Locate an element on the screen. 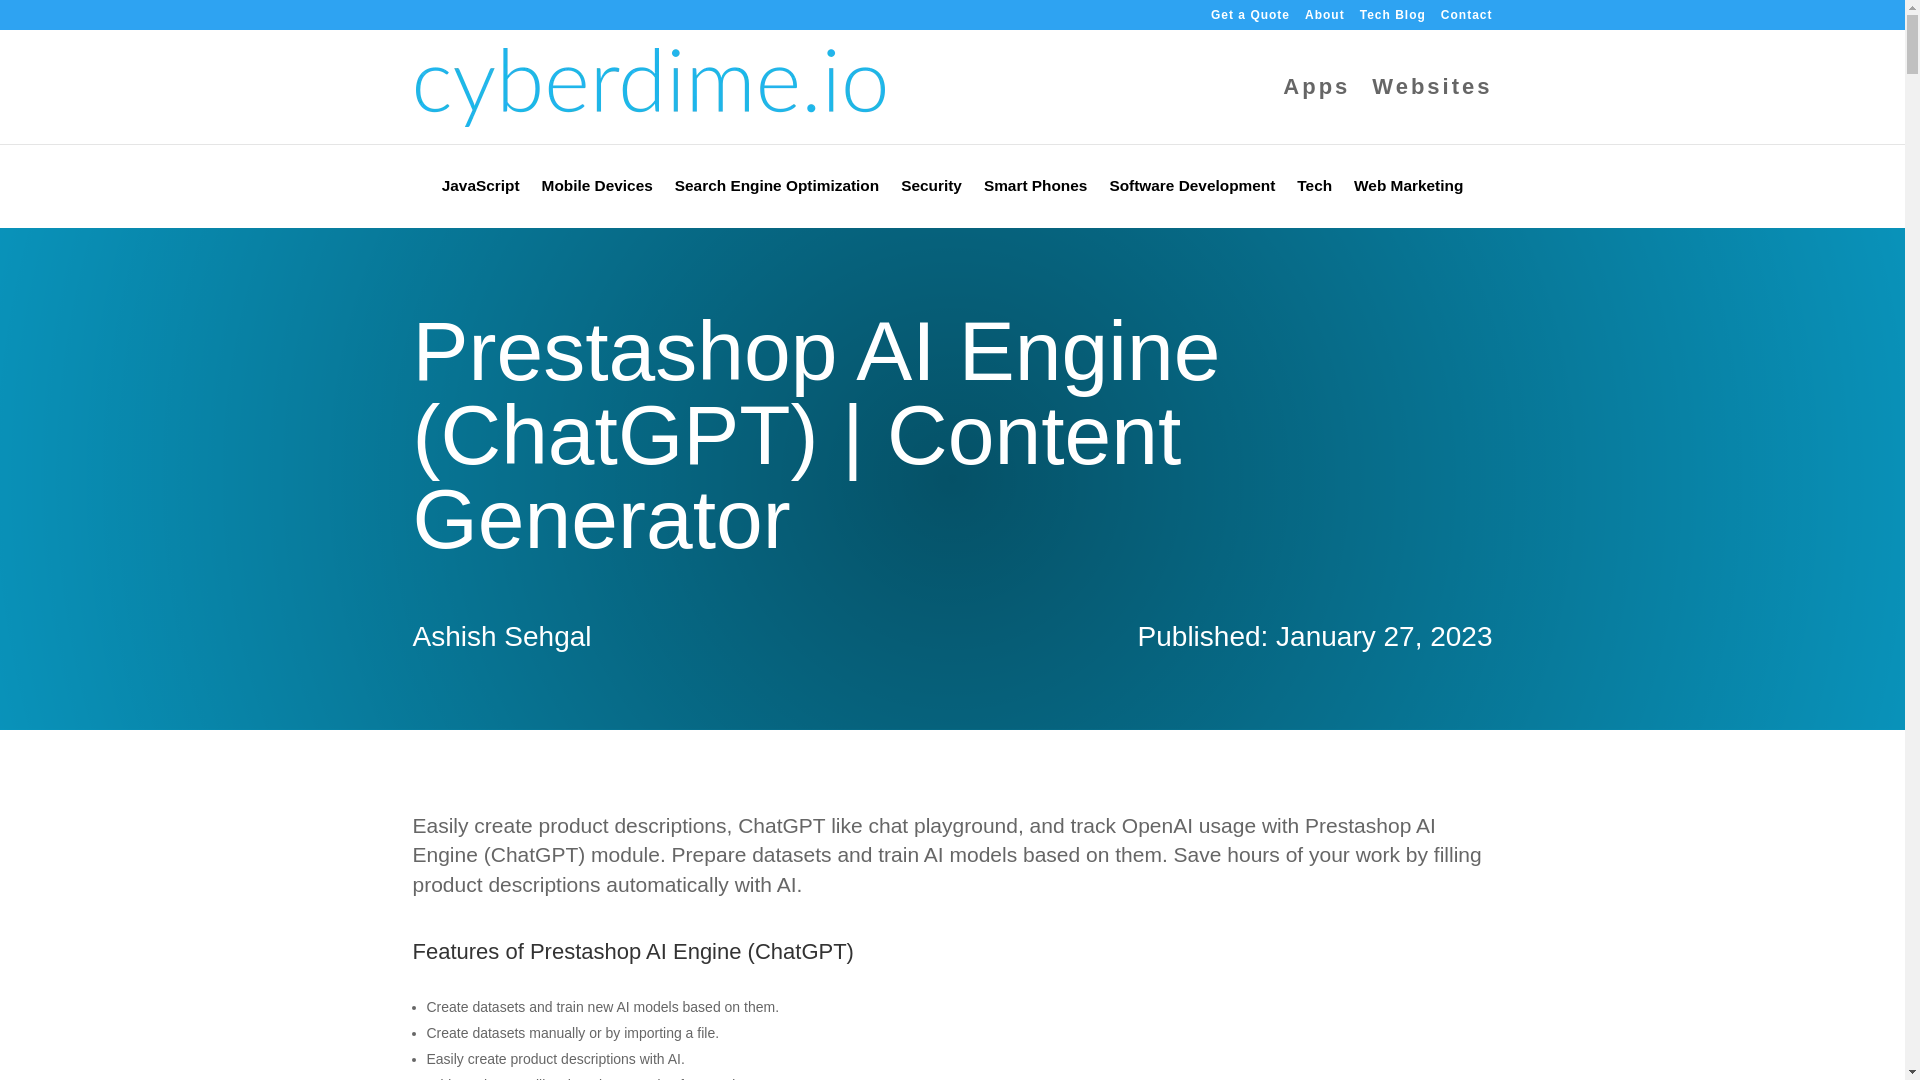 The width and height of the screenshot is (1920, 1080). Software Development is located at coordinates (1192, 190).